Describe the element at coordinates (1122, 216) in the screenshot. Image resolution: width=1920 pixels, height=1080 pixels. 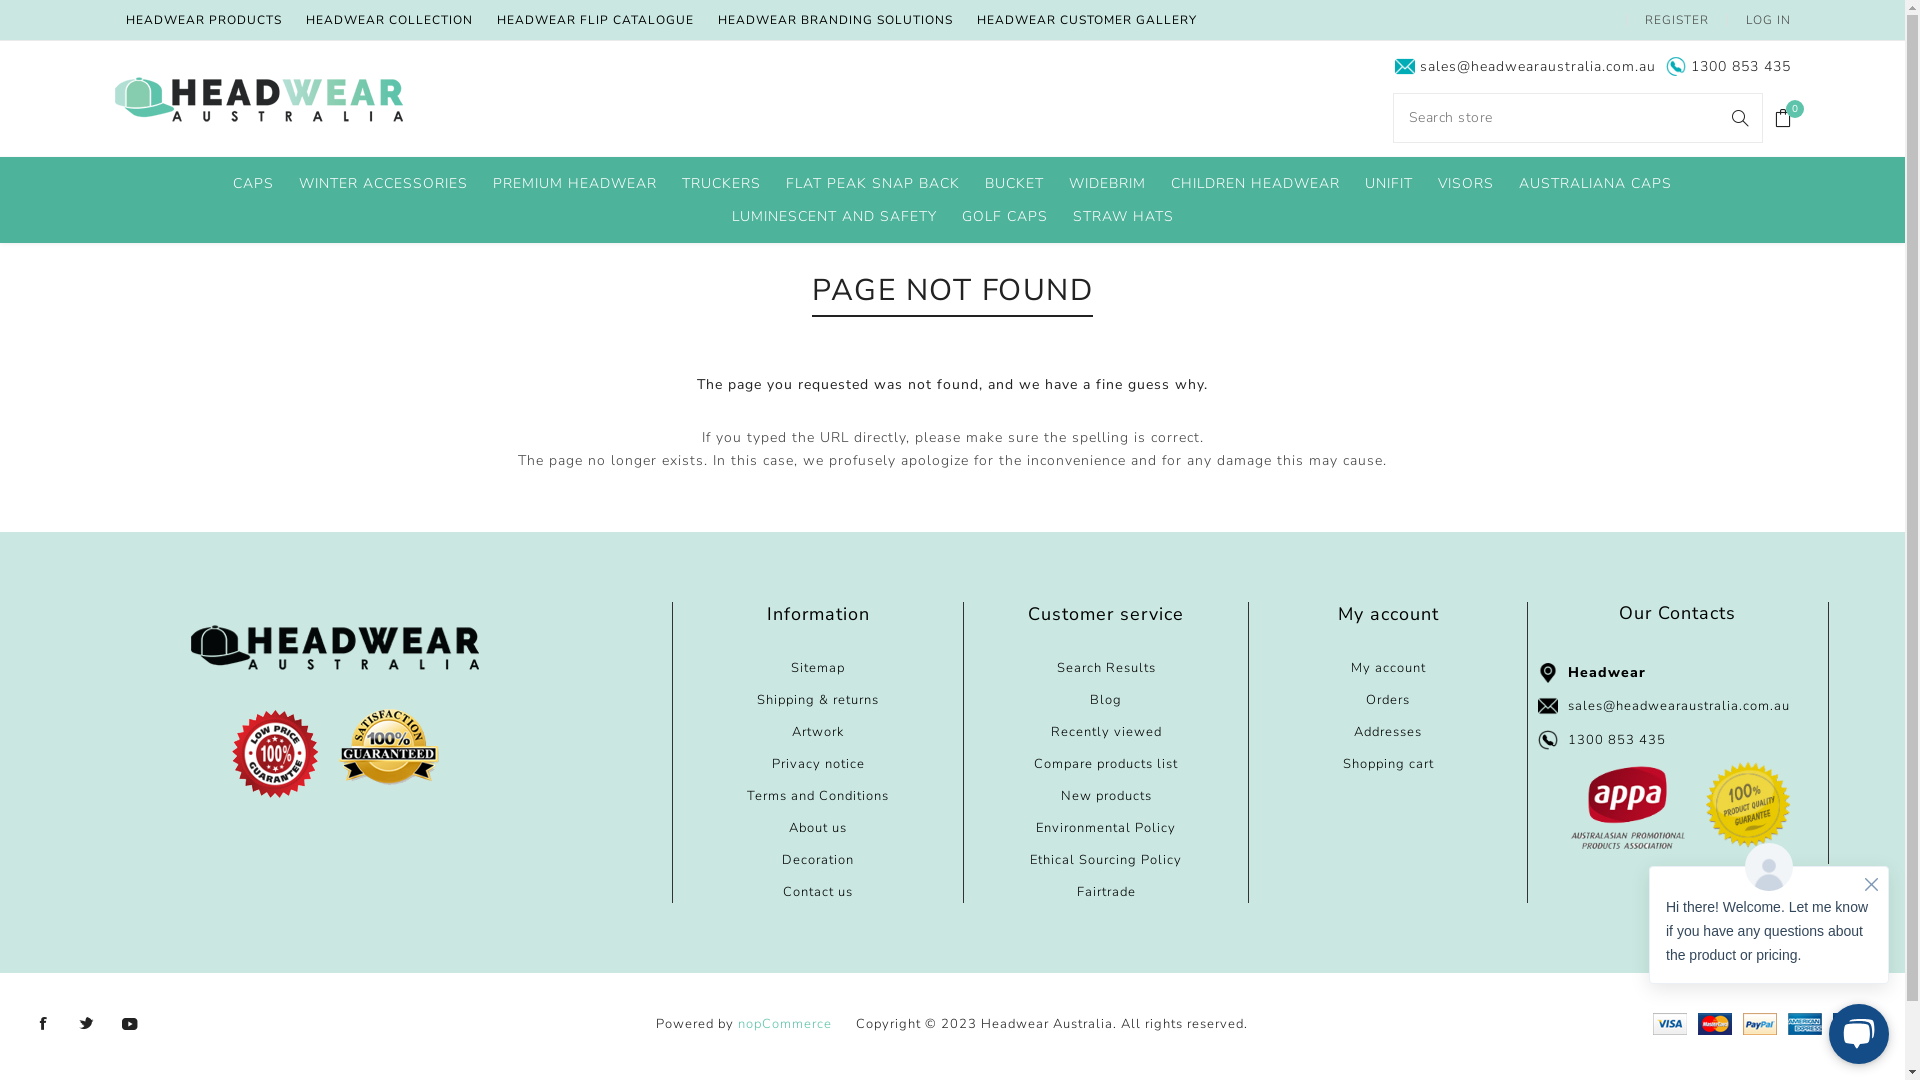
I see `STRAW HATS` at that location.